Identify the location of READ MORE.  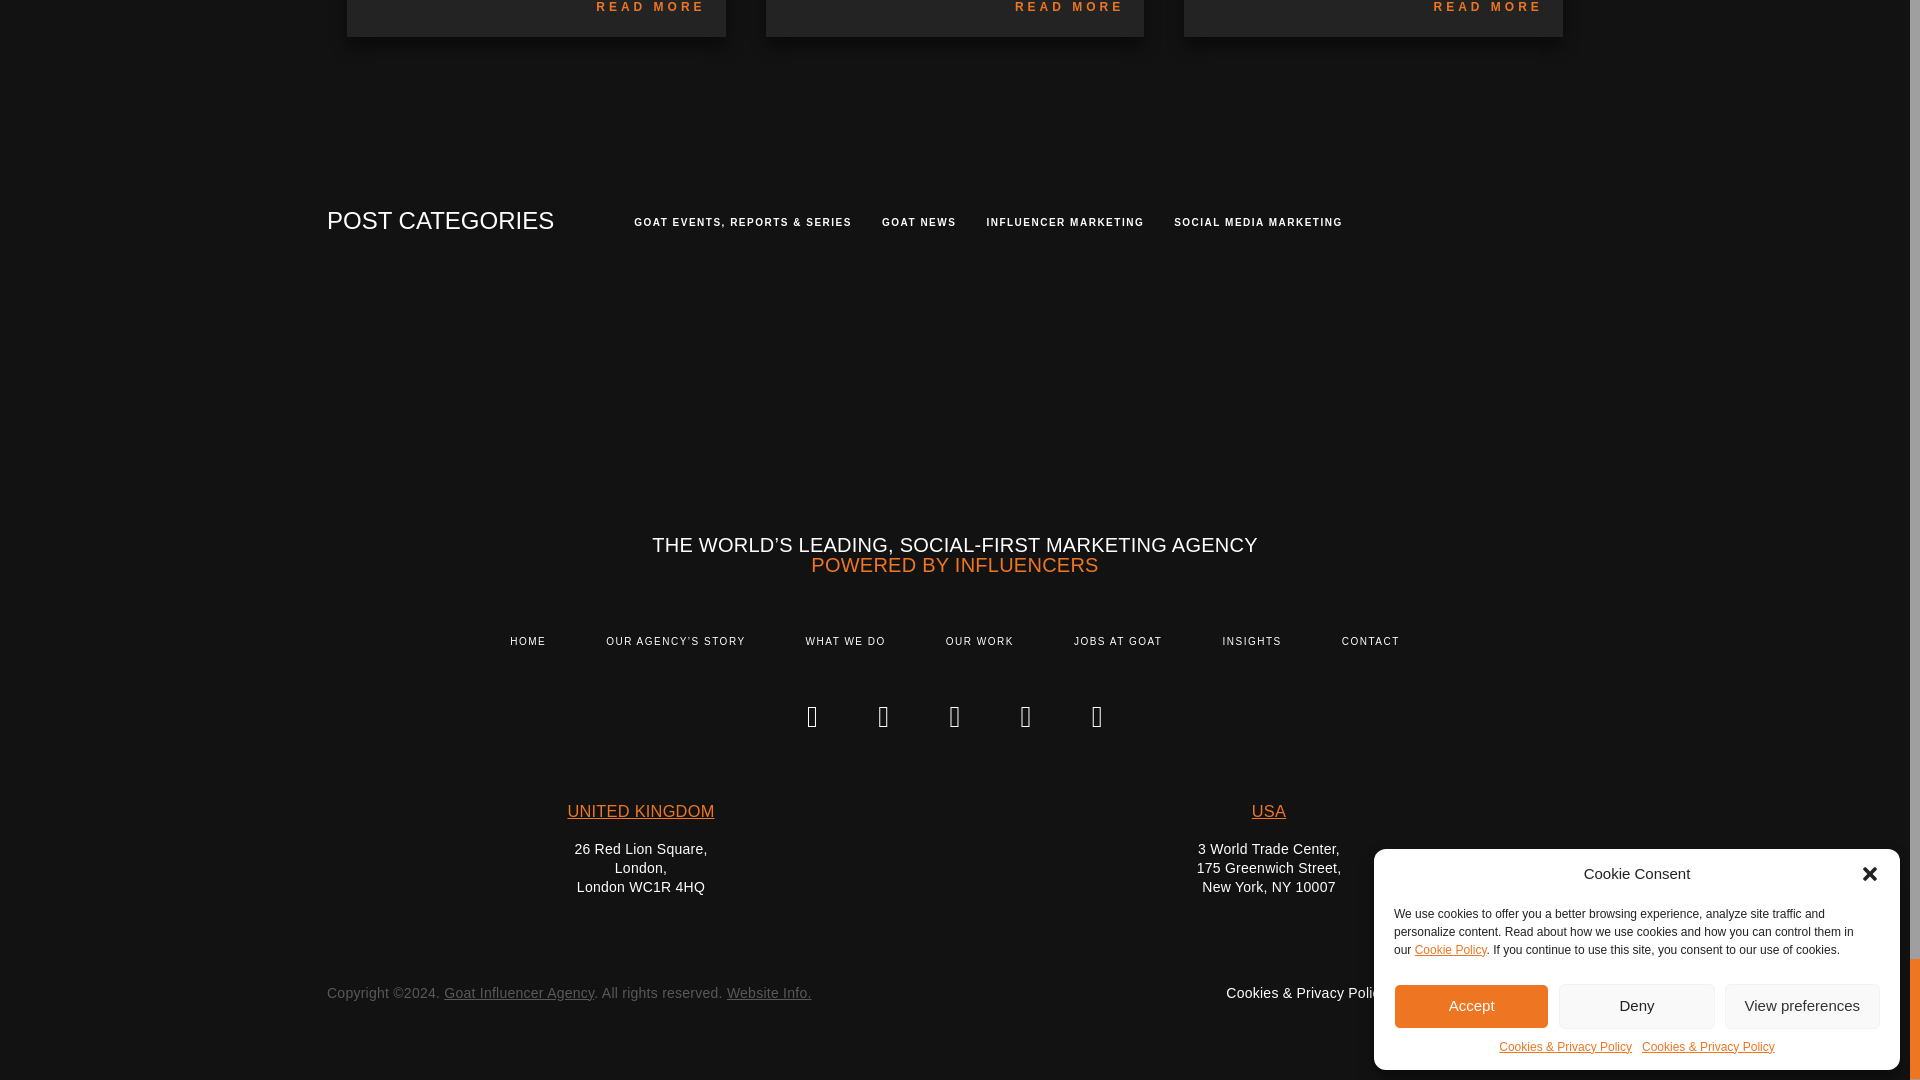
(650, 7).